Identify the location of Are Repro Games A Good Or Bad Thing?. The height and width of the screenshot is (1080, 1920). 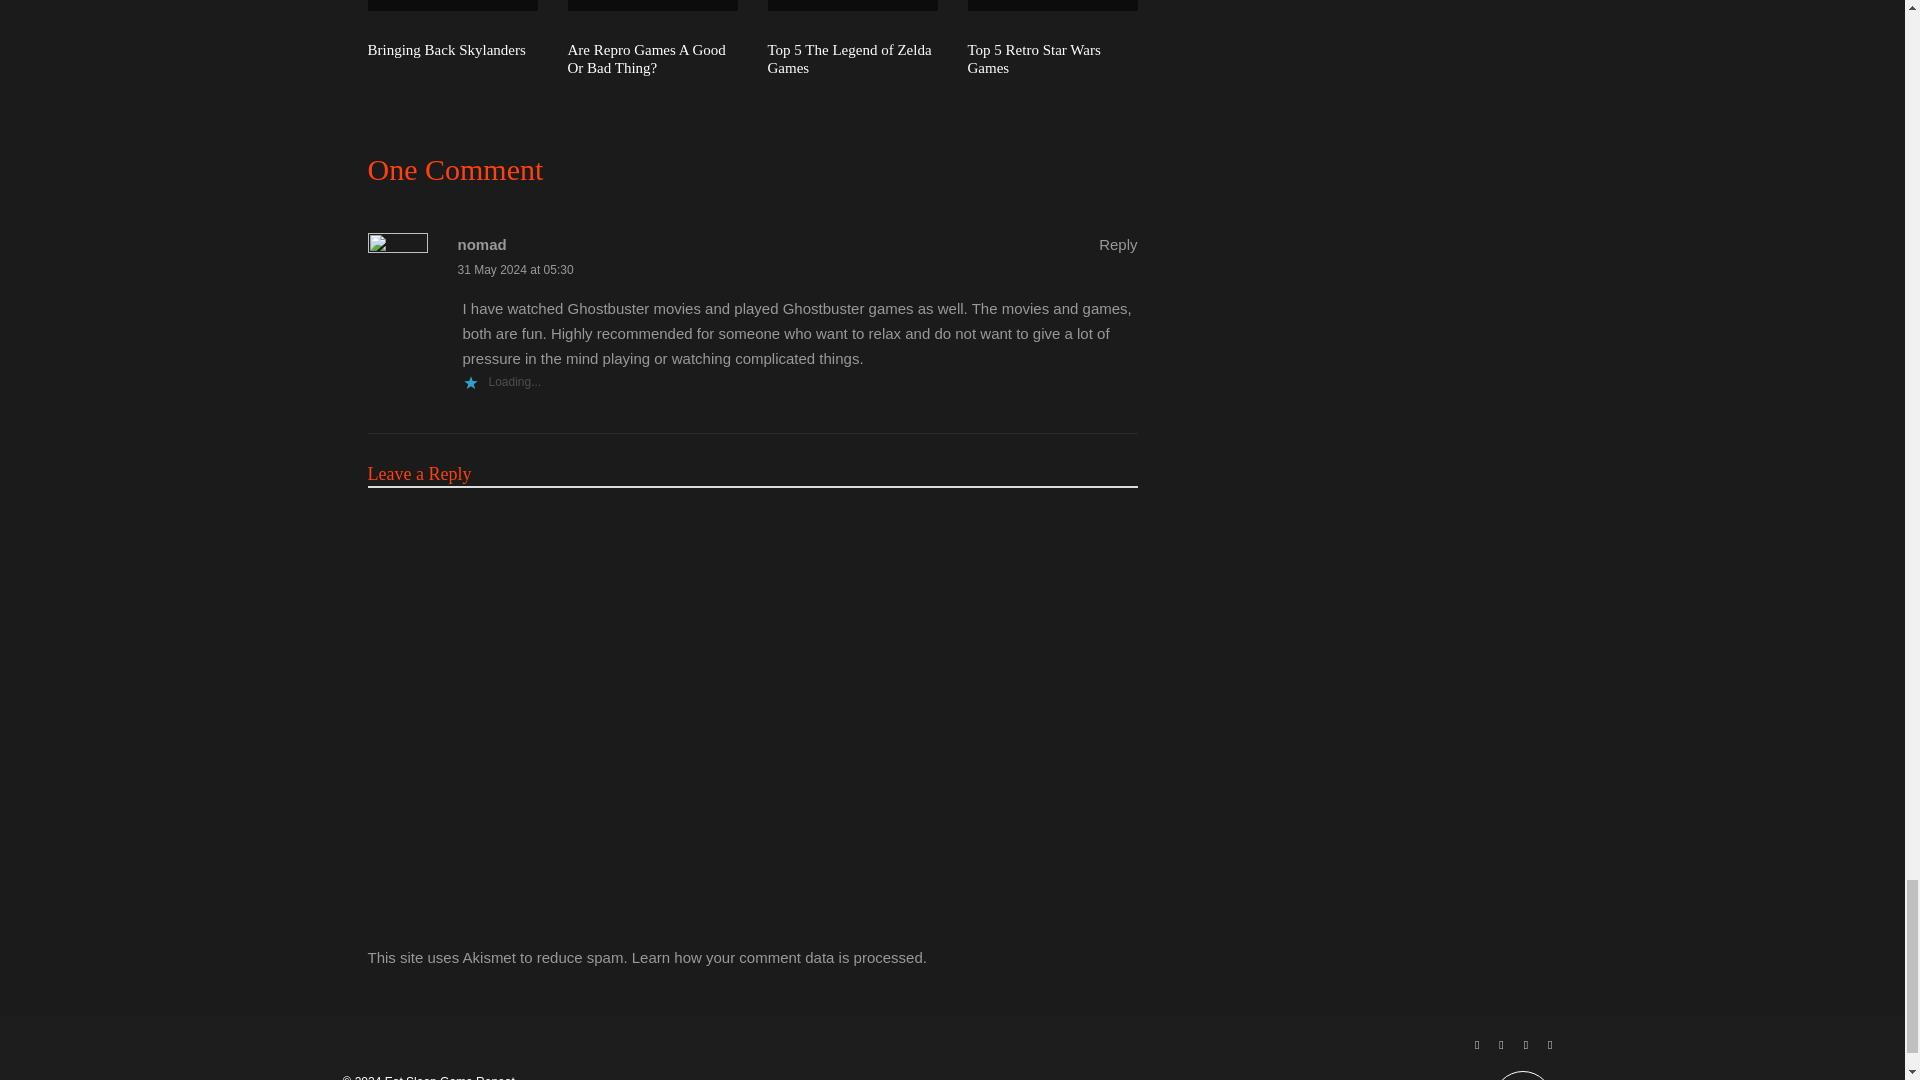
(652, 58).